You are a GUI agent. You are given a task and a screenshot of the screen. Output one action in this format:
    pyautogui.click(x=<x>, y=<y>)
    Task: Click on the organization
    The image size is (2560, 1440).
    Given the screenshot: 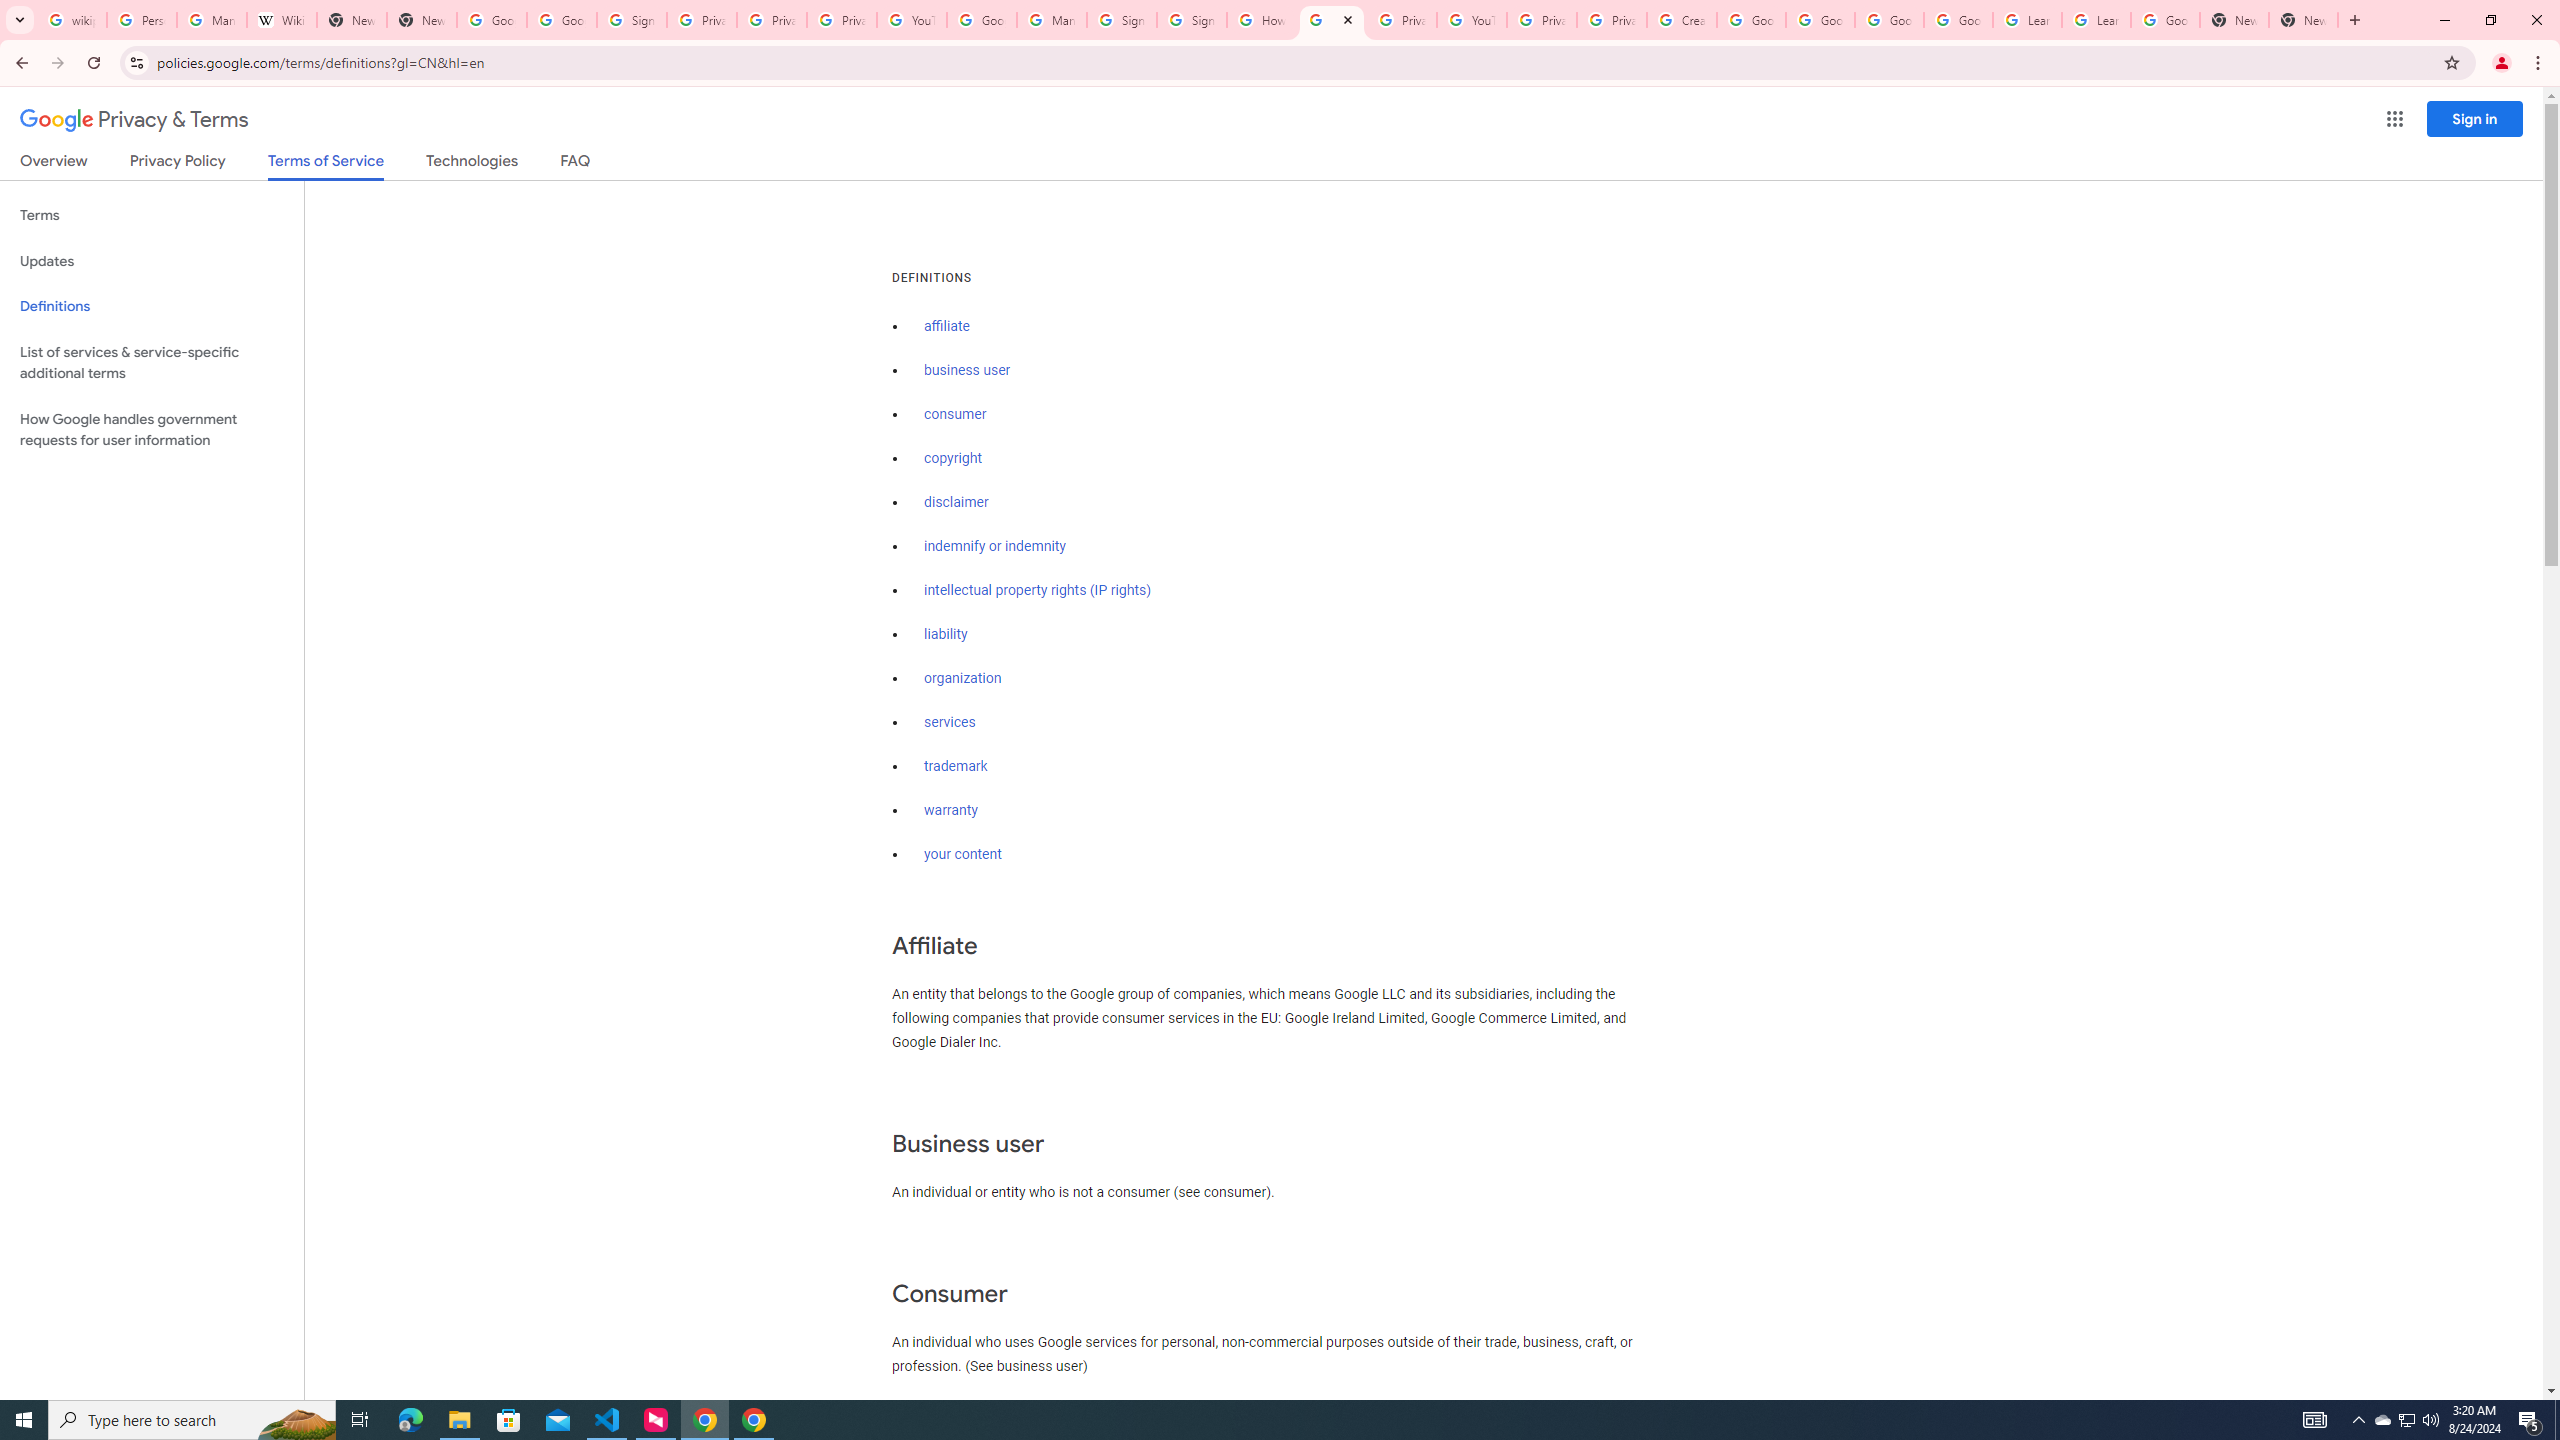 What is the action you would take?
    pyautogui.click(x=962, y=678)
    